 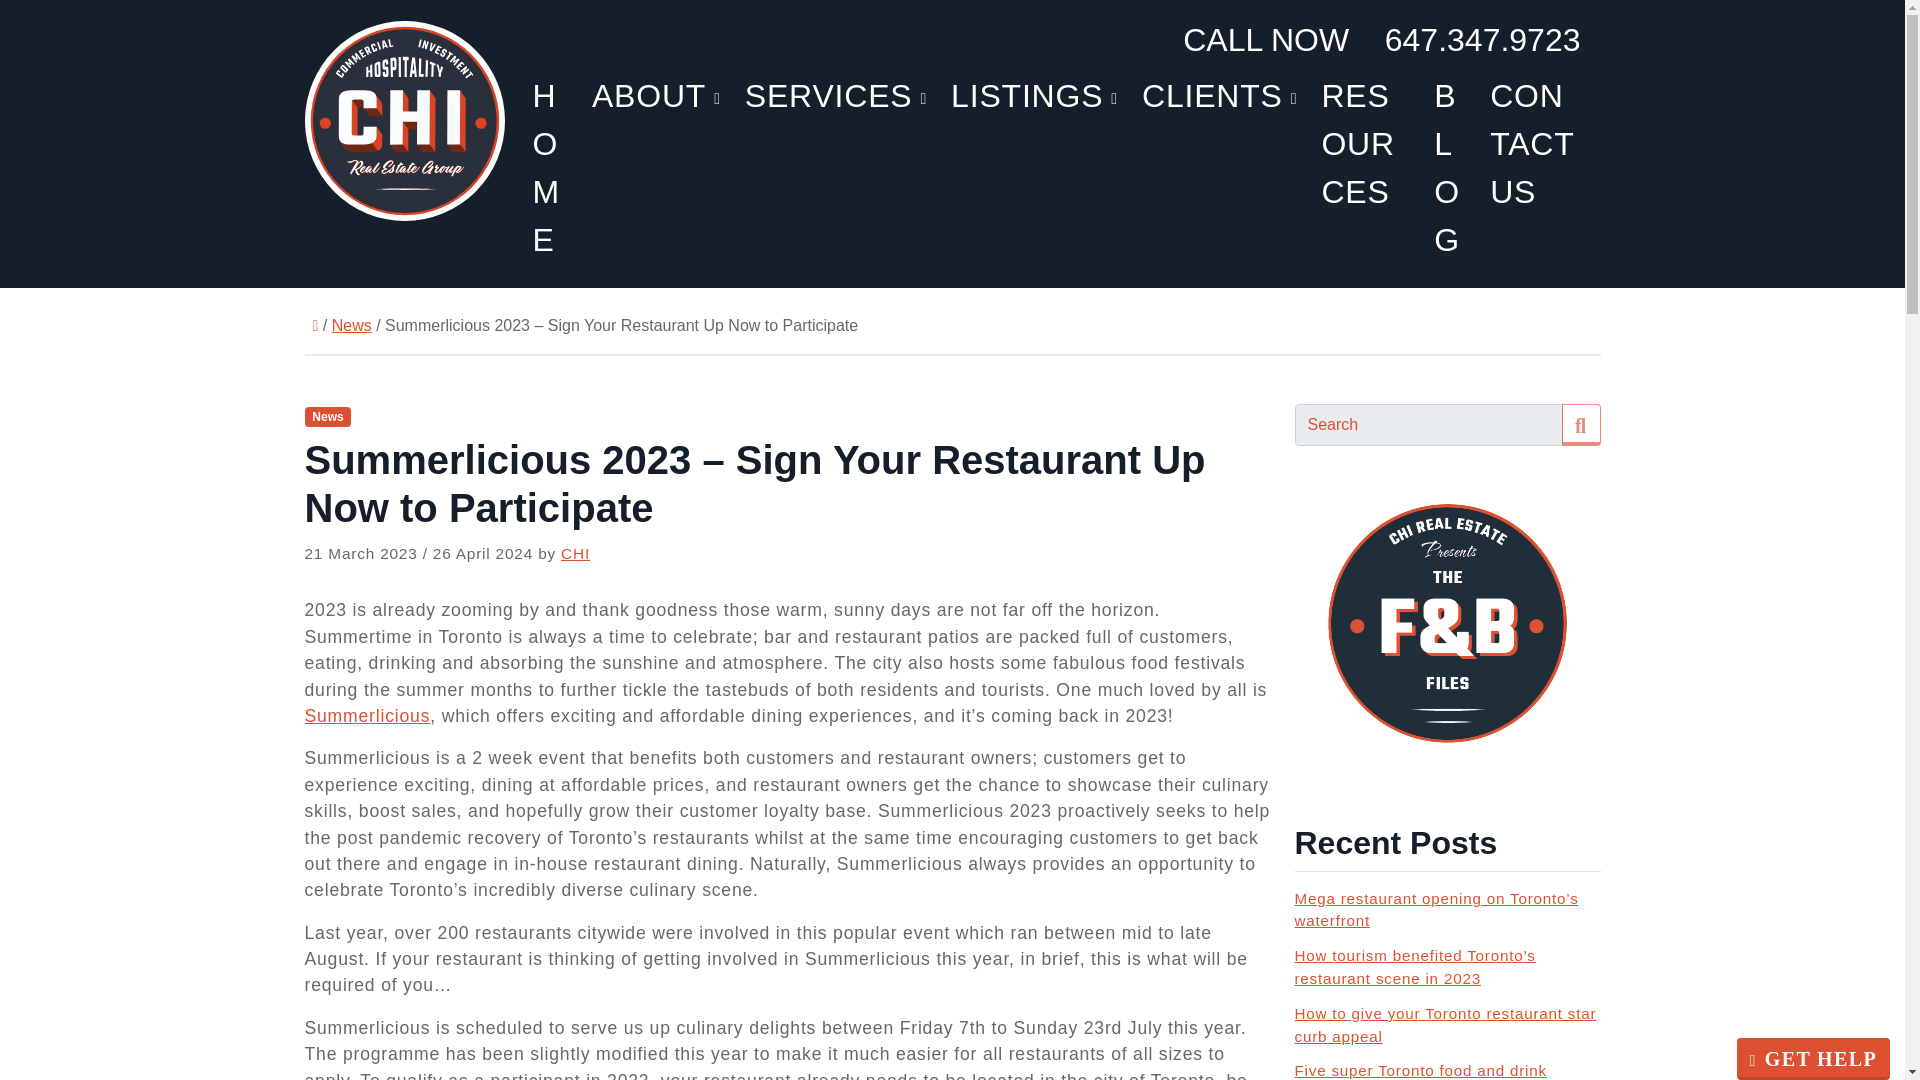 What do you see at coordinates (1381, 40) in the screenshot?
I see `Call Now 647.347.9723` at bounding box center [1381, 40].